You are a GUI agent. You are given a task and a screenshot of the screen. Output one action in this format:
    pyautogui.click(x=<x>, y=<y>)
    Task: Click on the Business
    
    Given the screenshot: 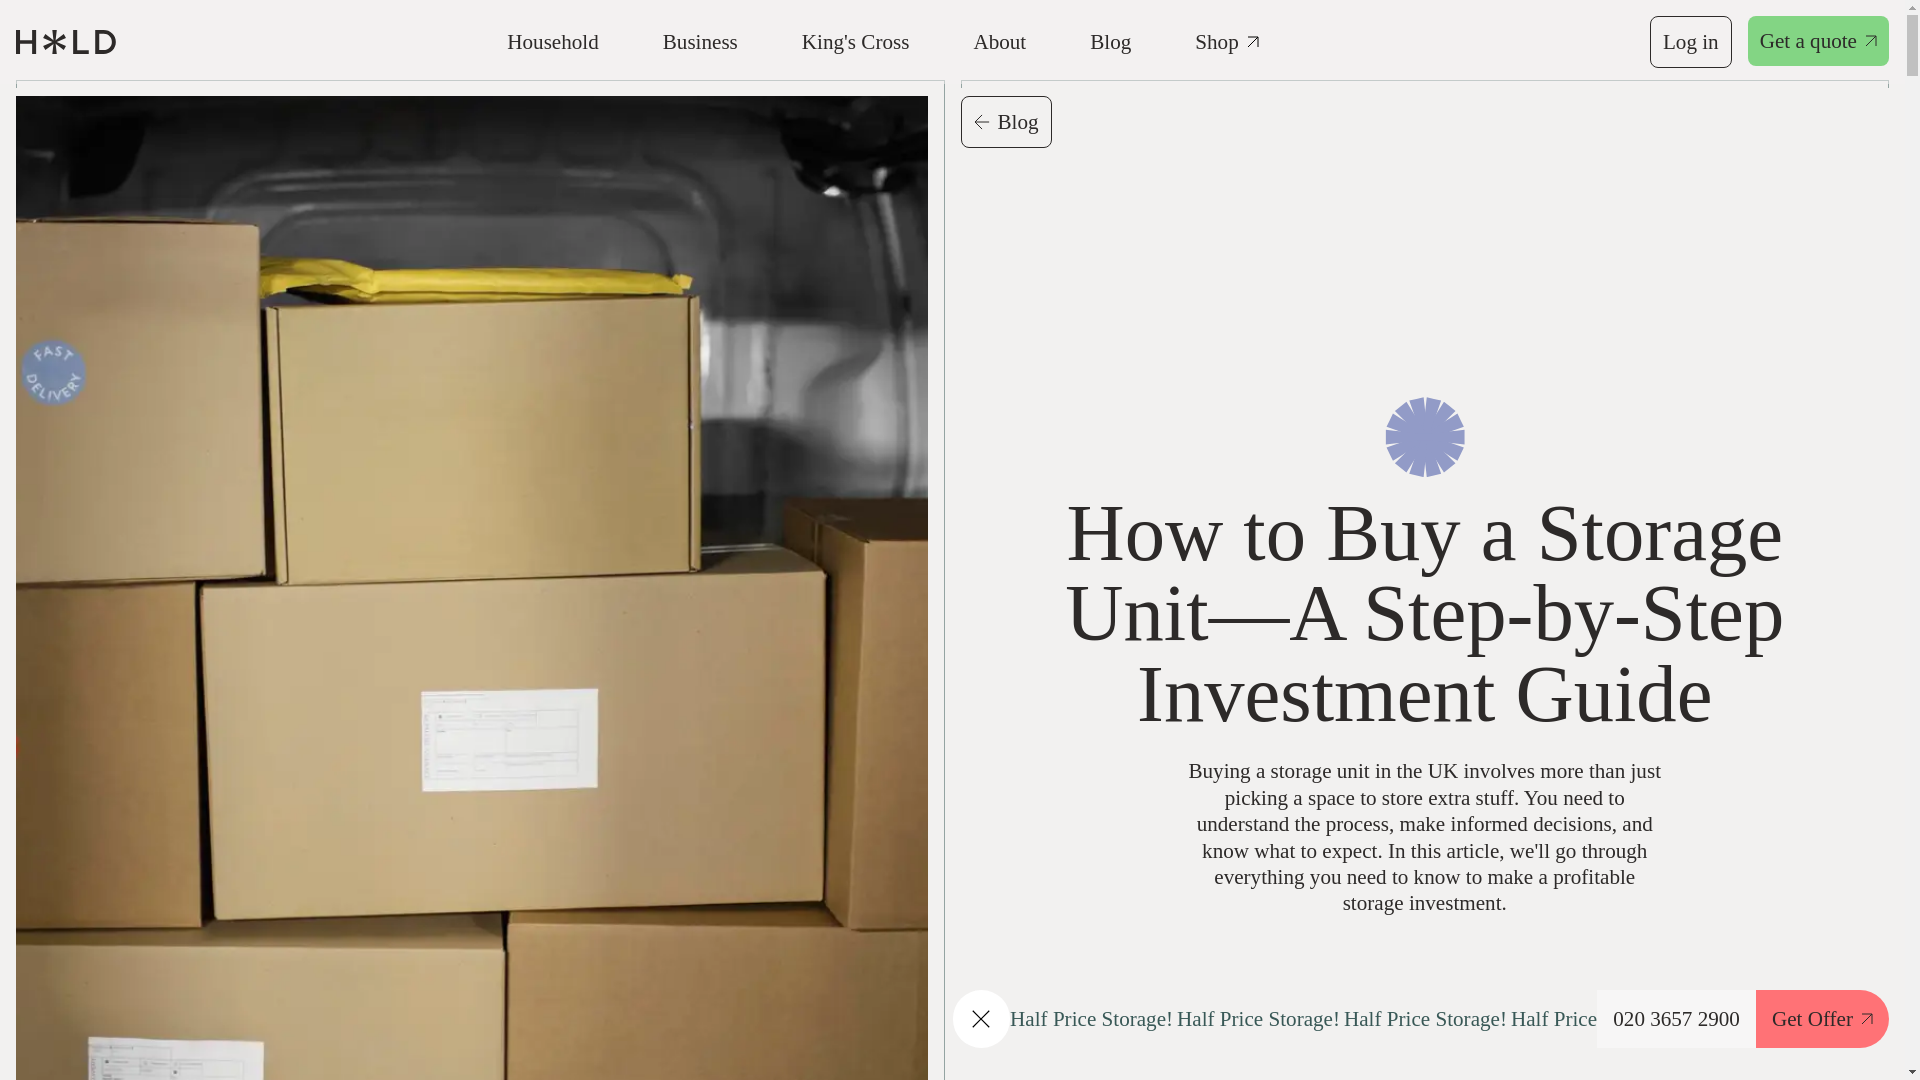 What is the action you would take?
    pyautogui.click(x=700, y=42)
    